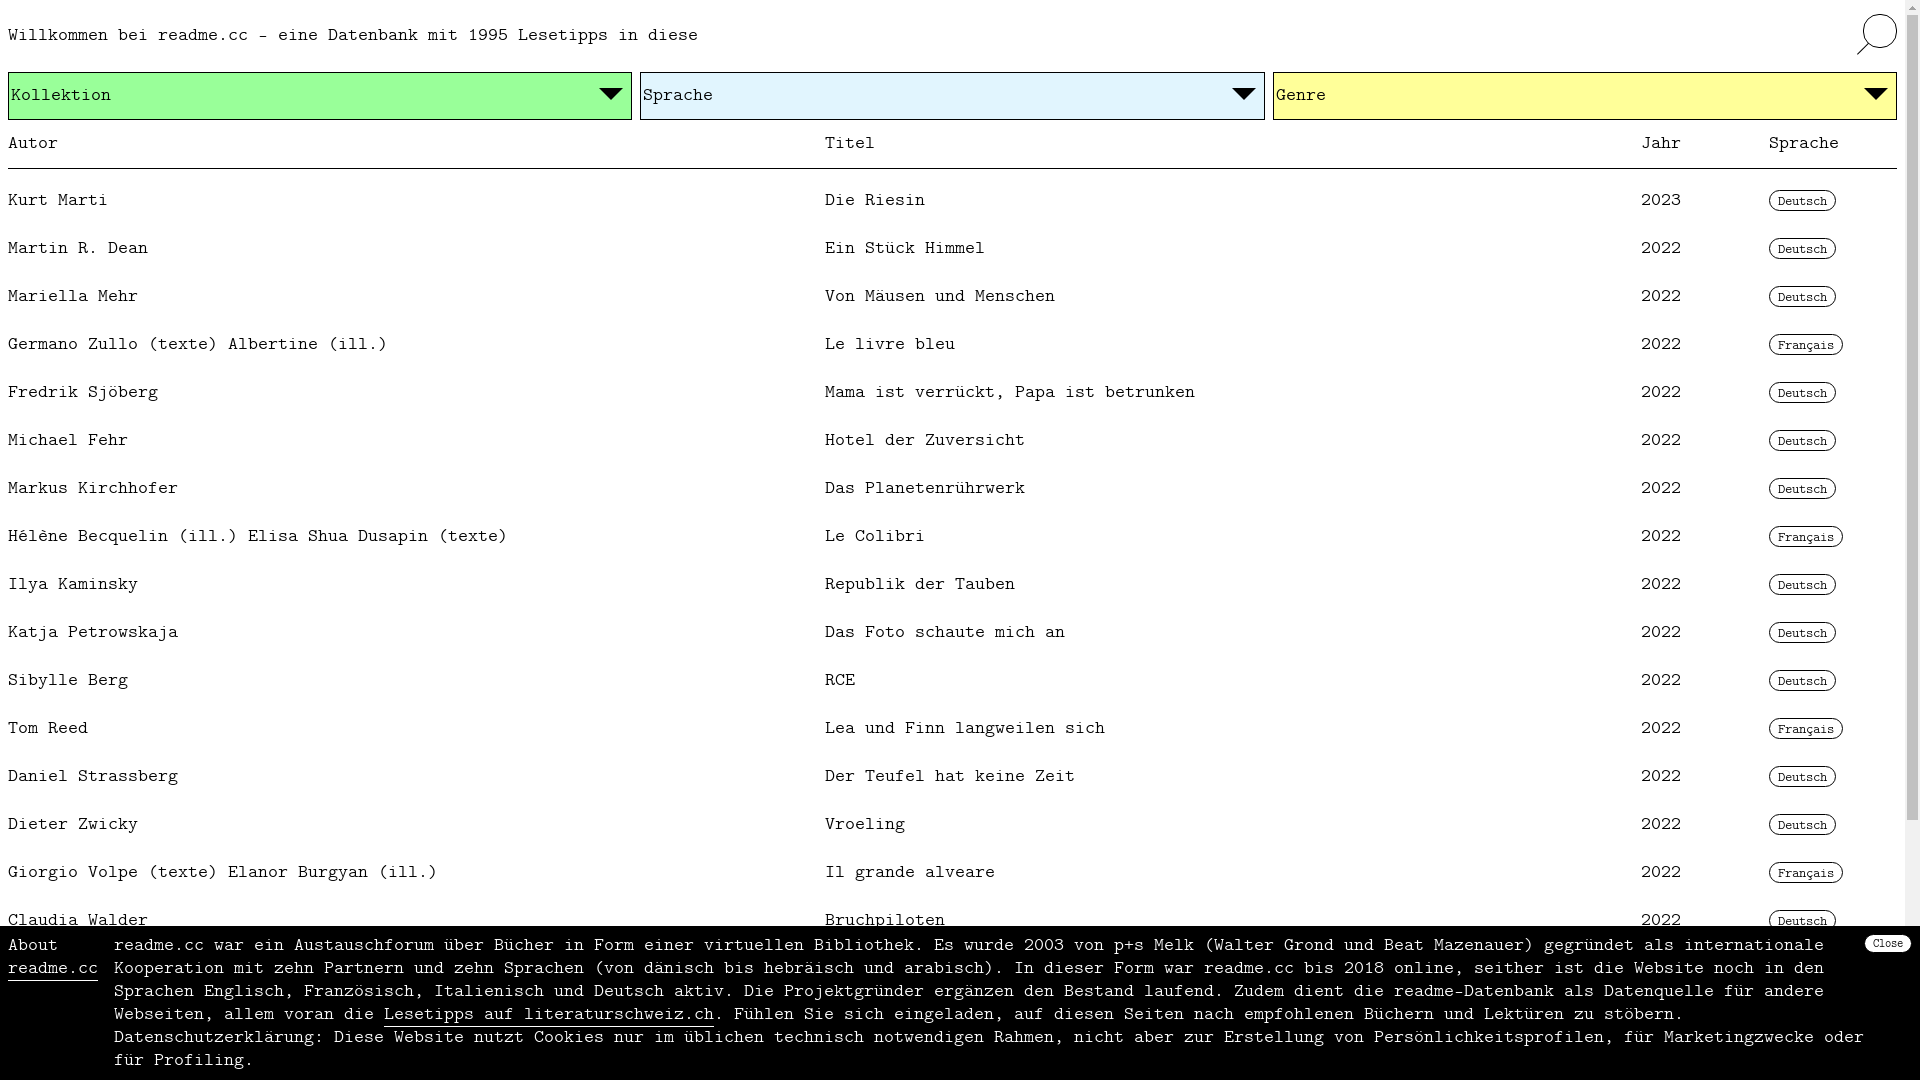 The width and height of the screenshot is (1920, 1080). Describe the element at coordinates (952, 1017) in the screenshot. I see `Yasmina Reza
Serge
2022
Deutsch` at that location.